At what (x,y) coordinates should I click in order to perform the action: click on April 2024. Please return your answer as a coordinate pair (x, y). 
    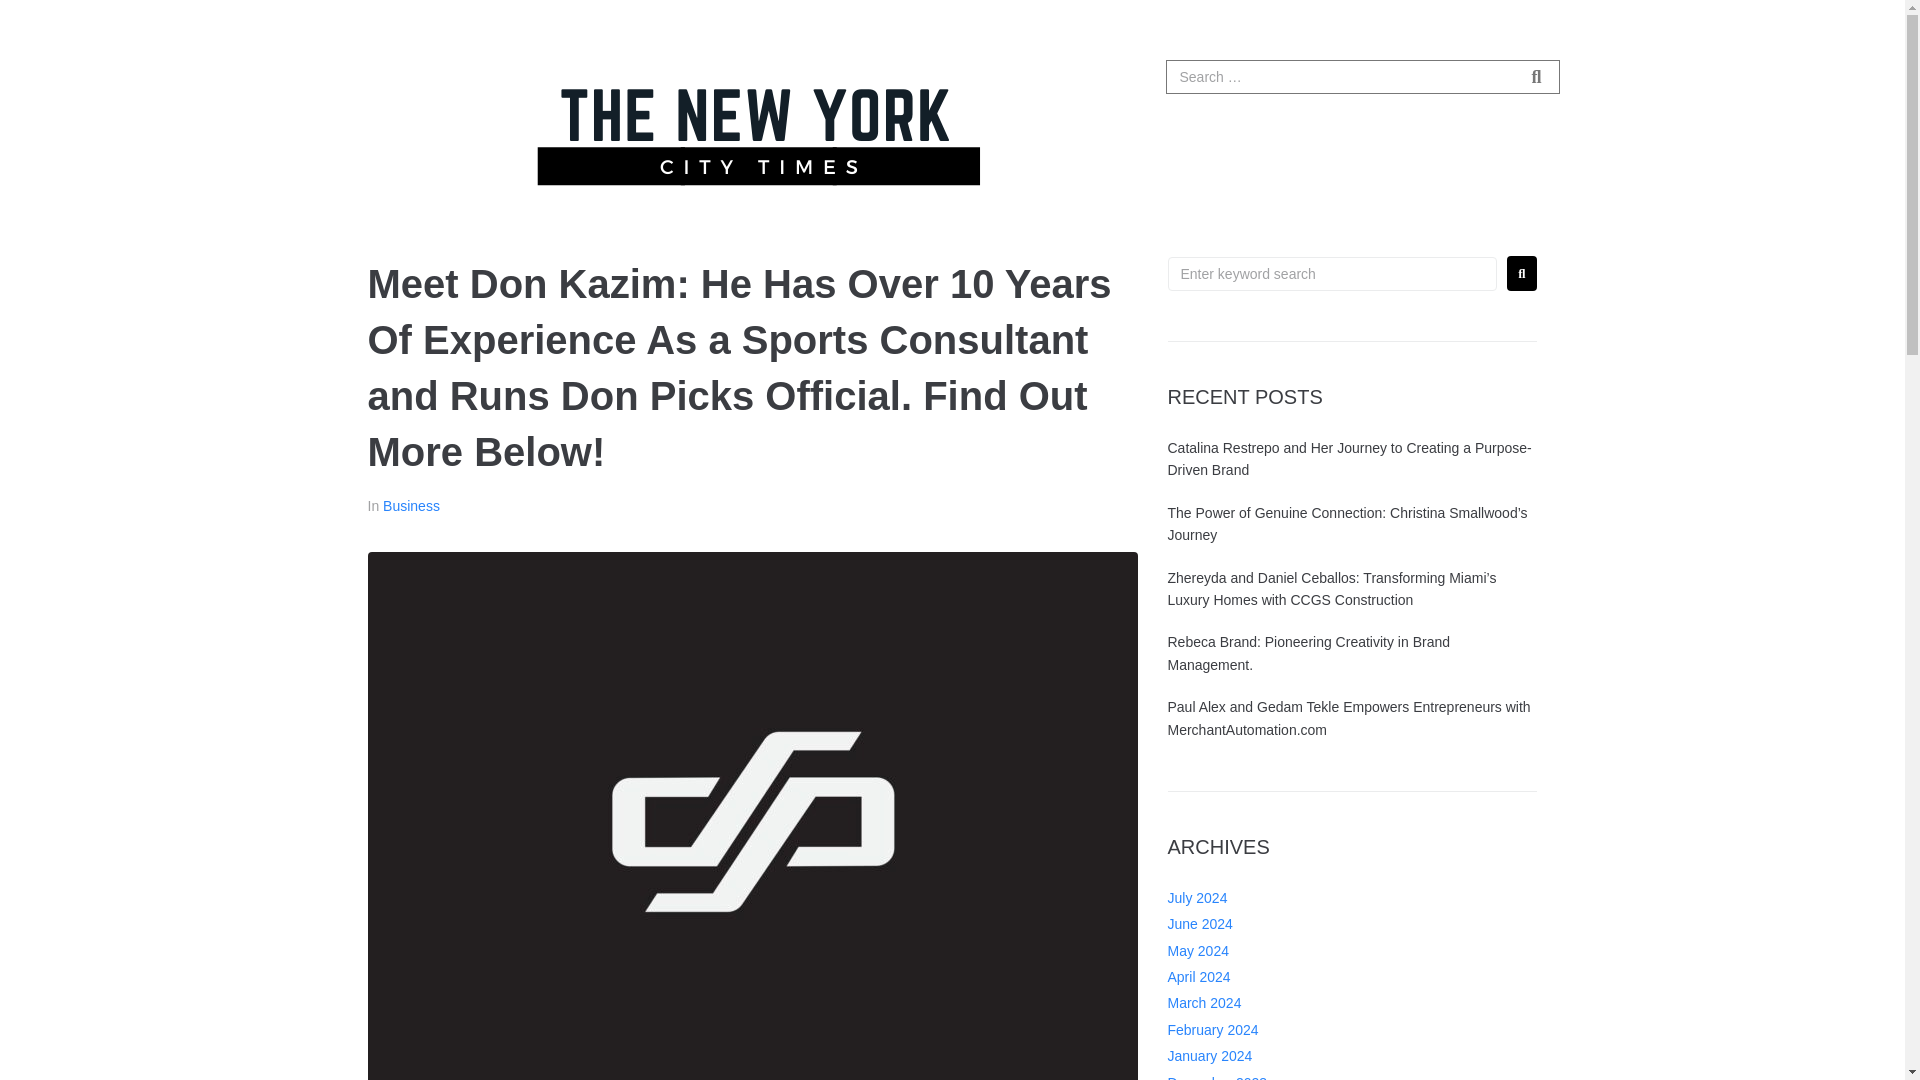
    Looking at the image, I should click on (1198, 976).